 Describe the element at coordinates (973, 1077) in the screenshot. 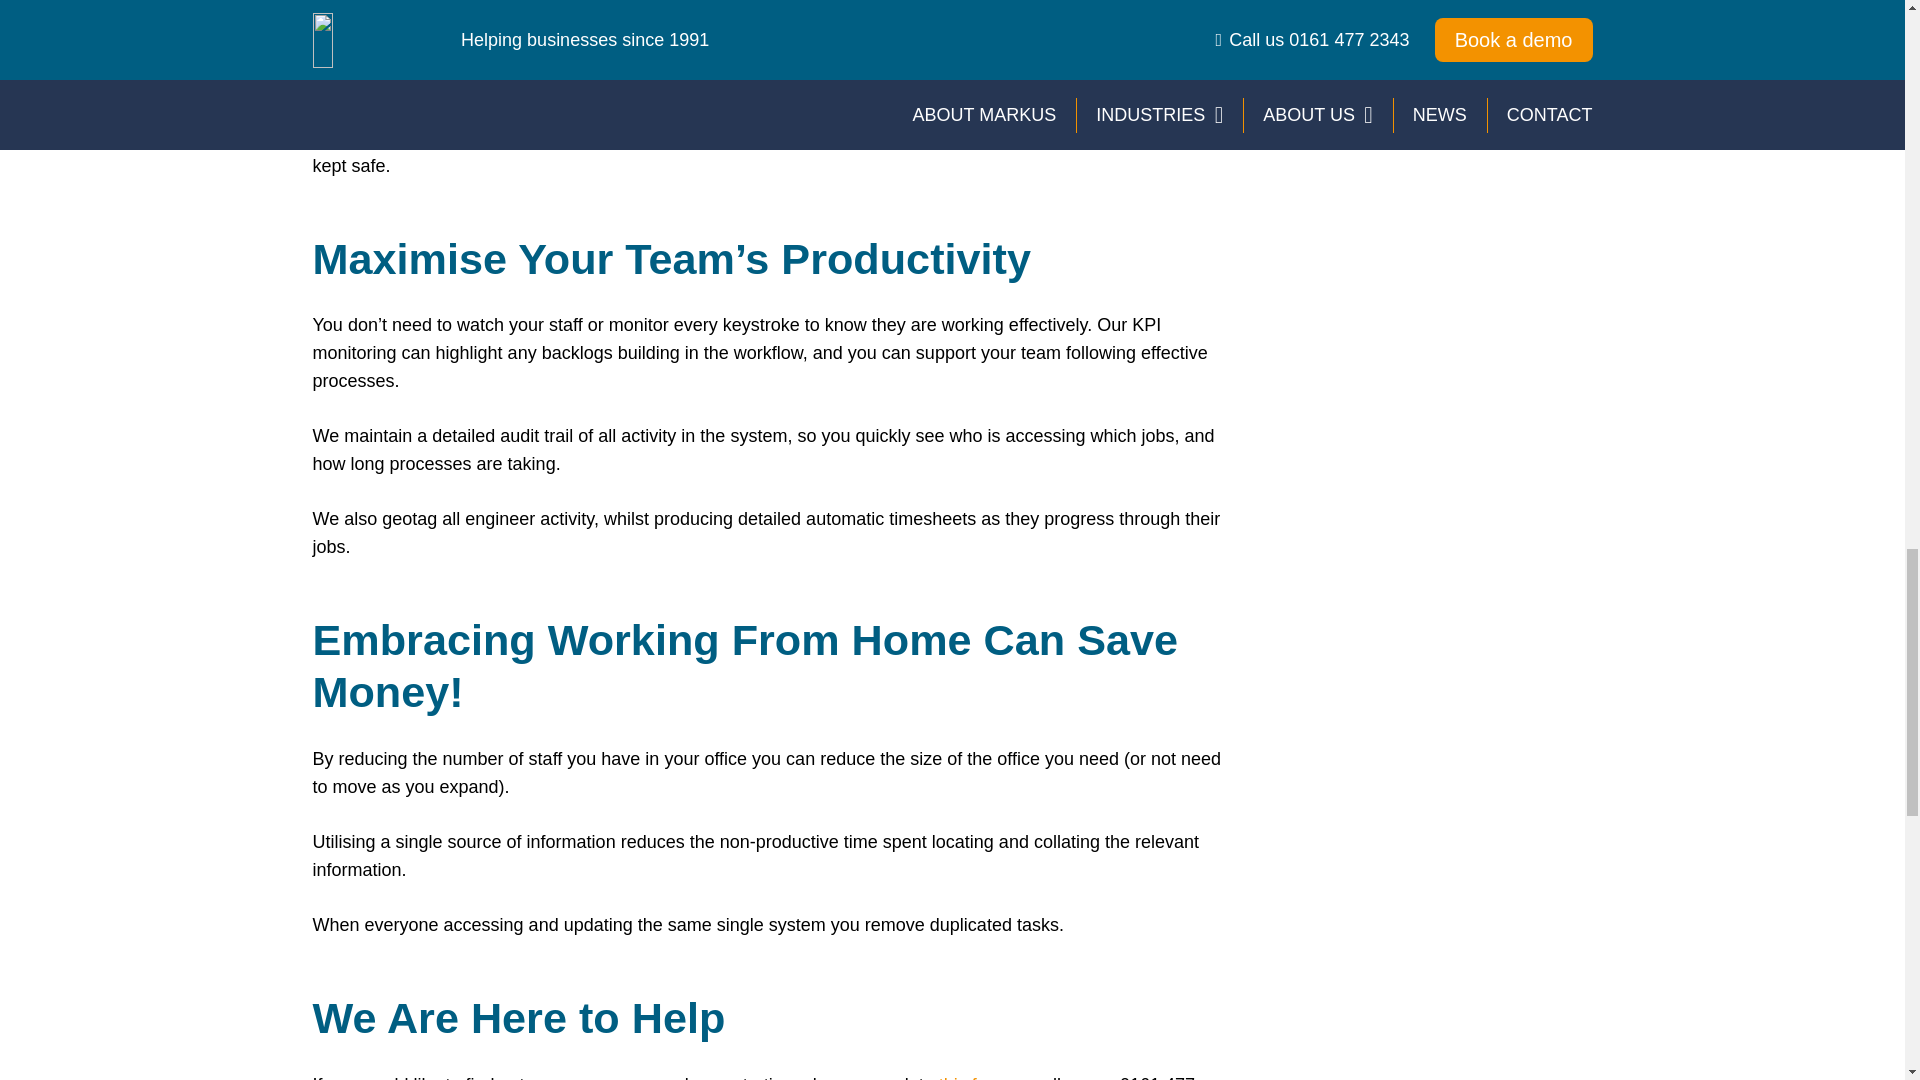

I see `this form` at that location.